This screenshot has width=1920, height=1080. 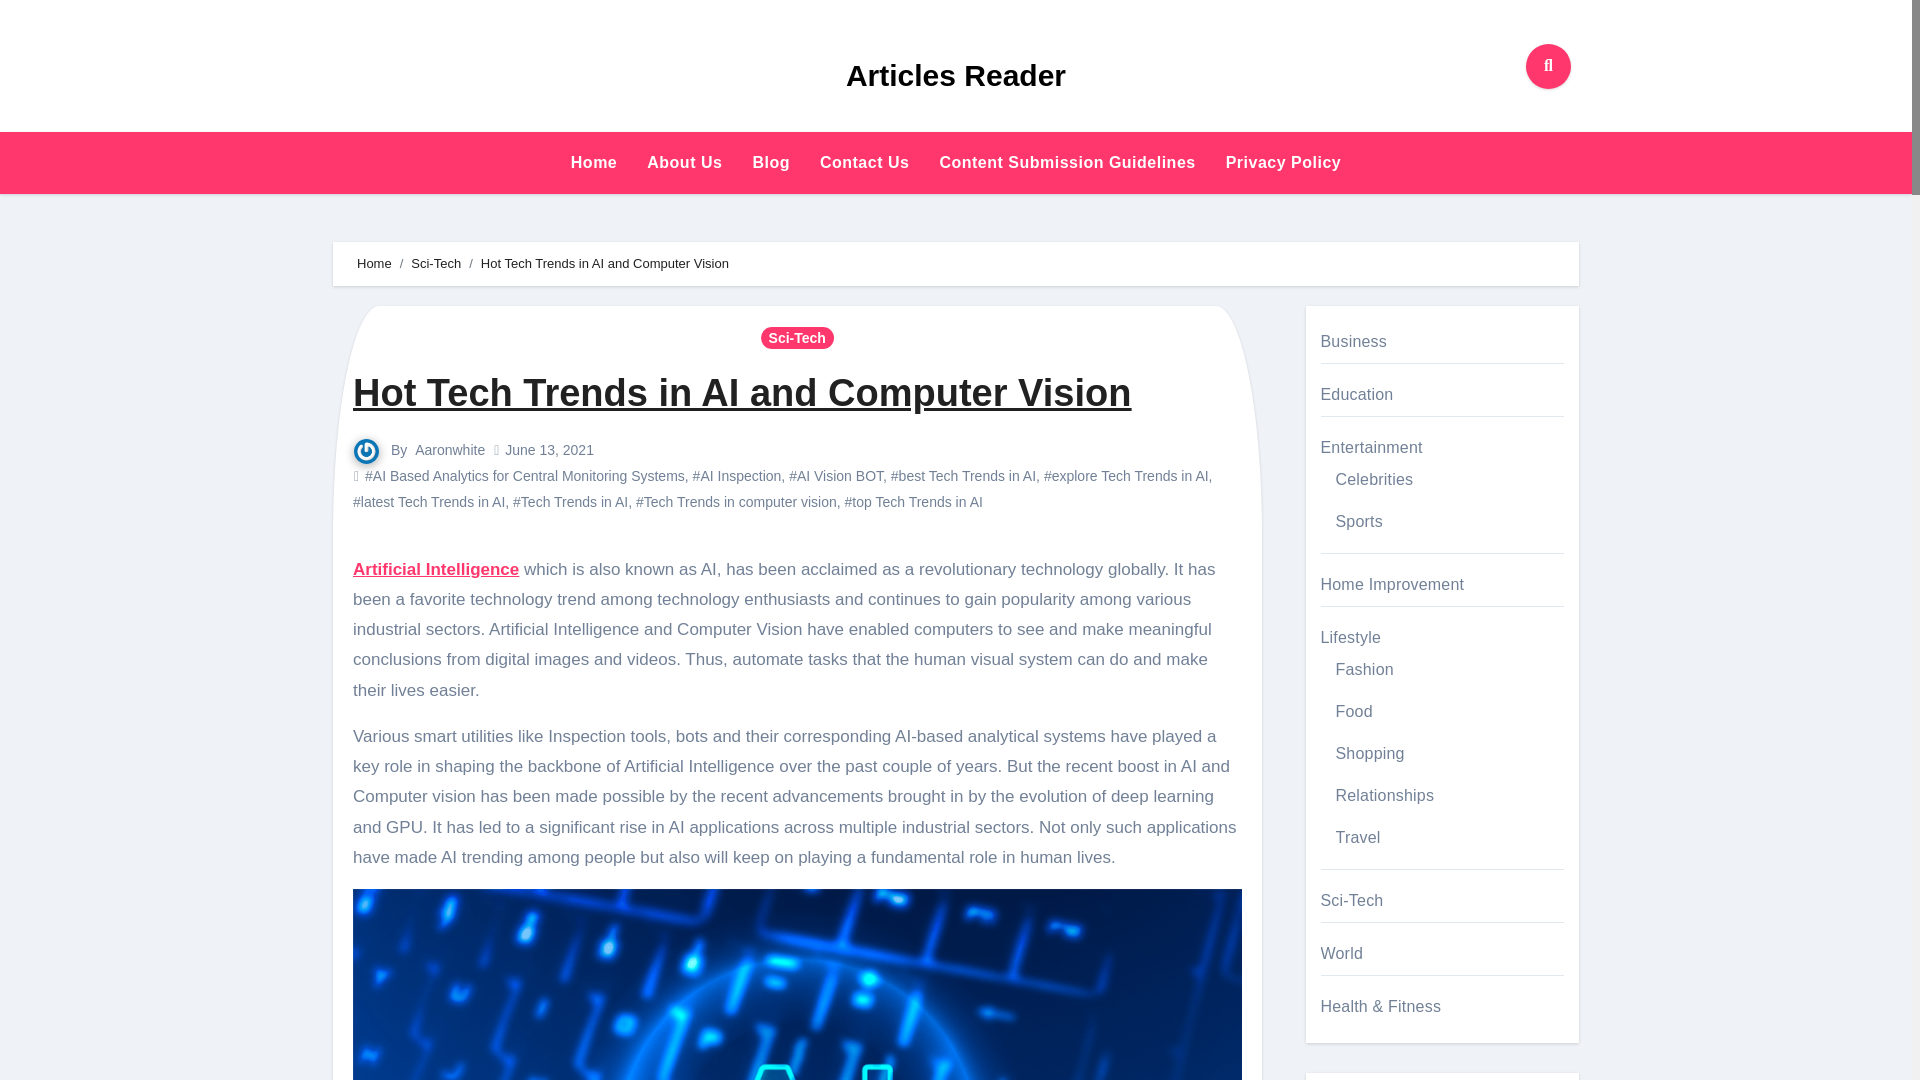 I want to click on Permalink to: Hot Tech Trends in AI and Computer Vision, so click(x=742, y=392).